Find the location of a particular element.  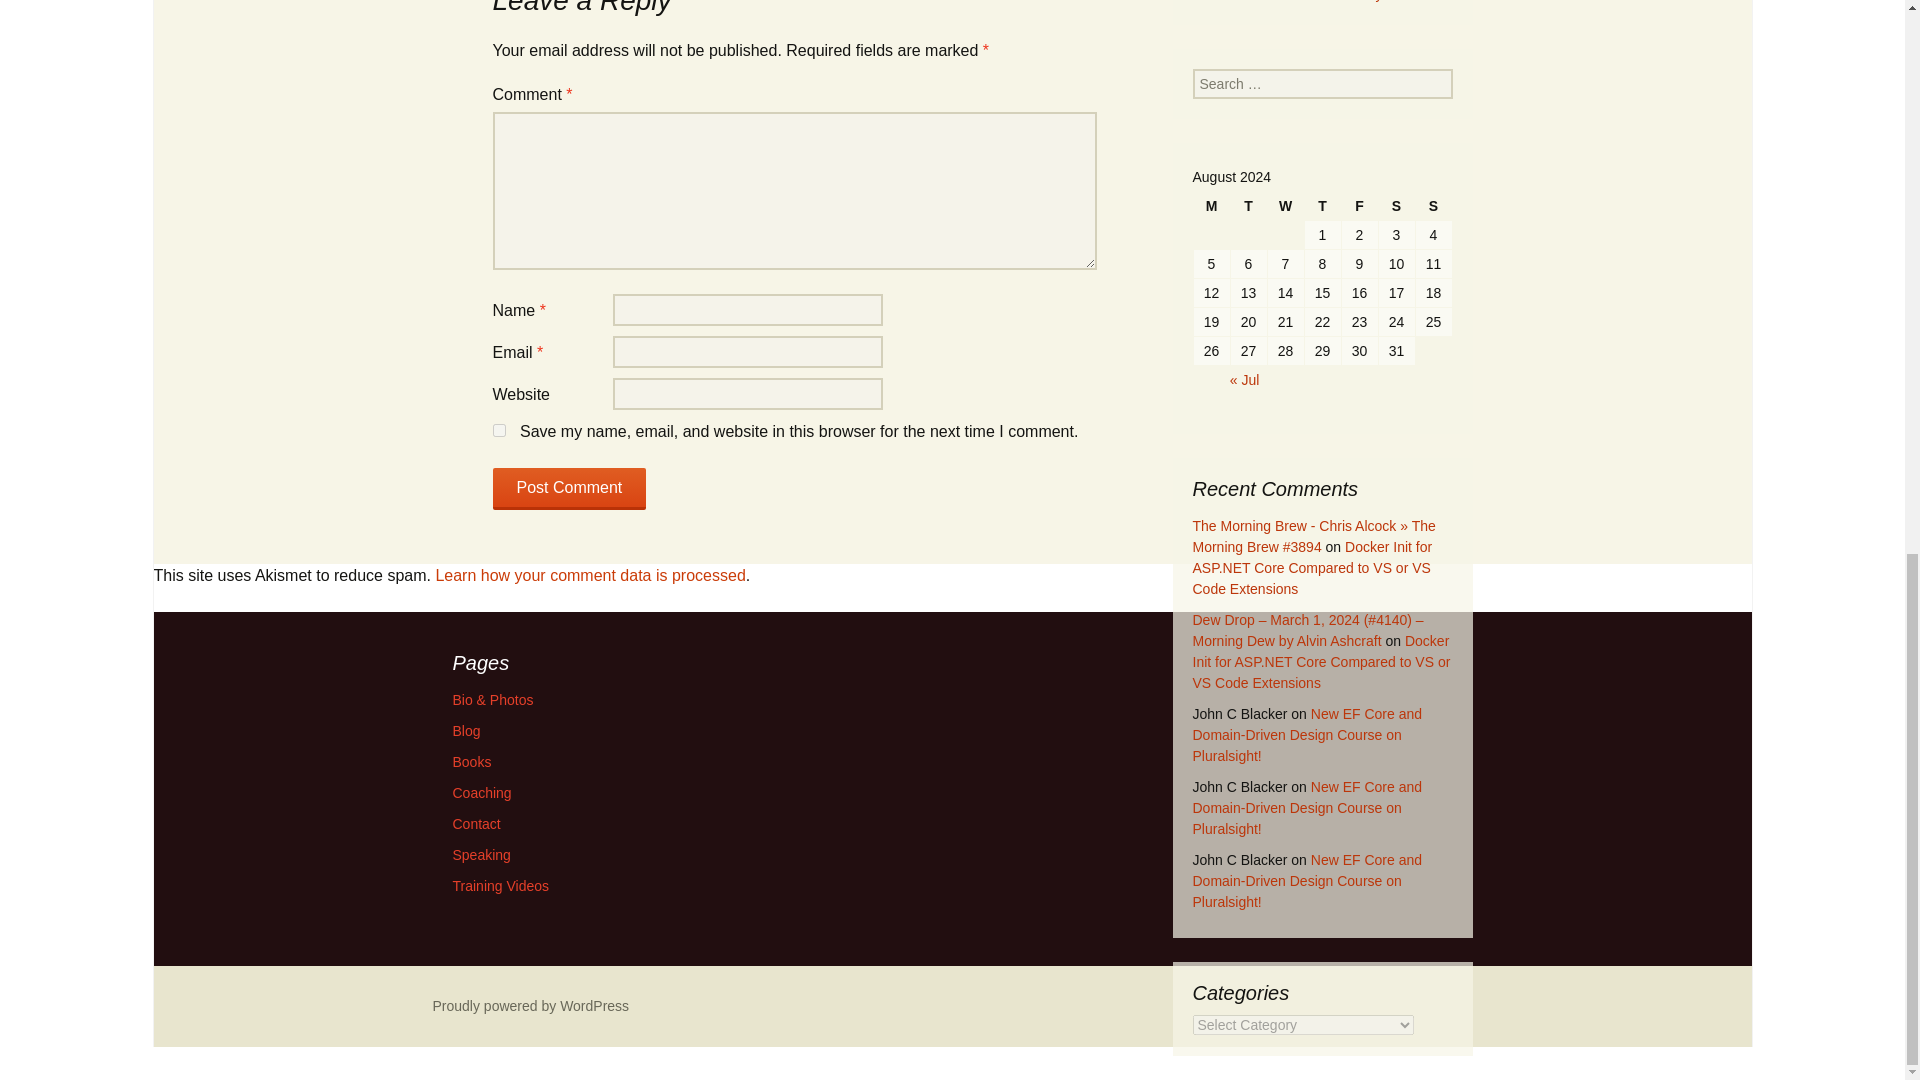

Tuesday is located at coordinates (1248, 206).